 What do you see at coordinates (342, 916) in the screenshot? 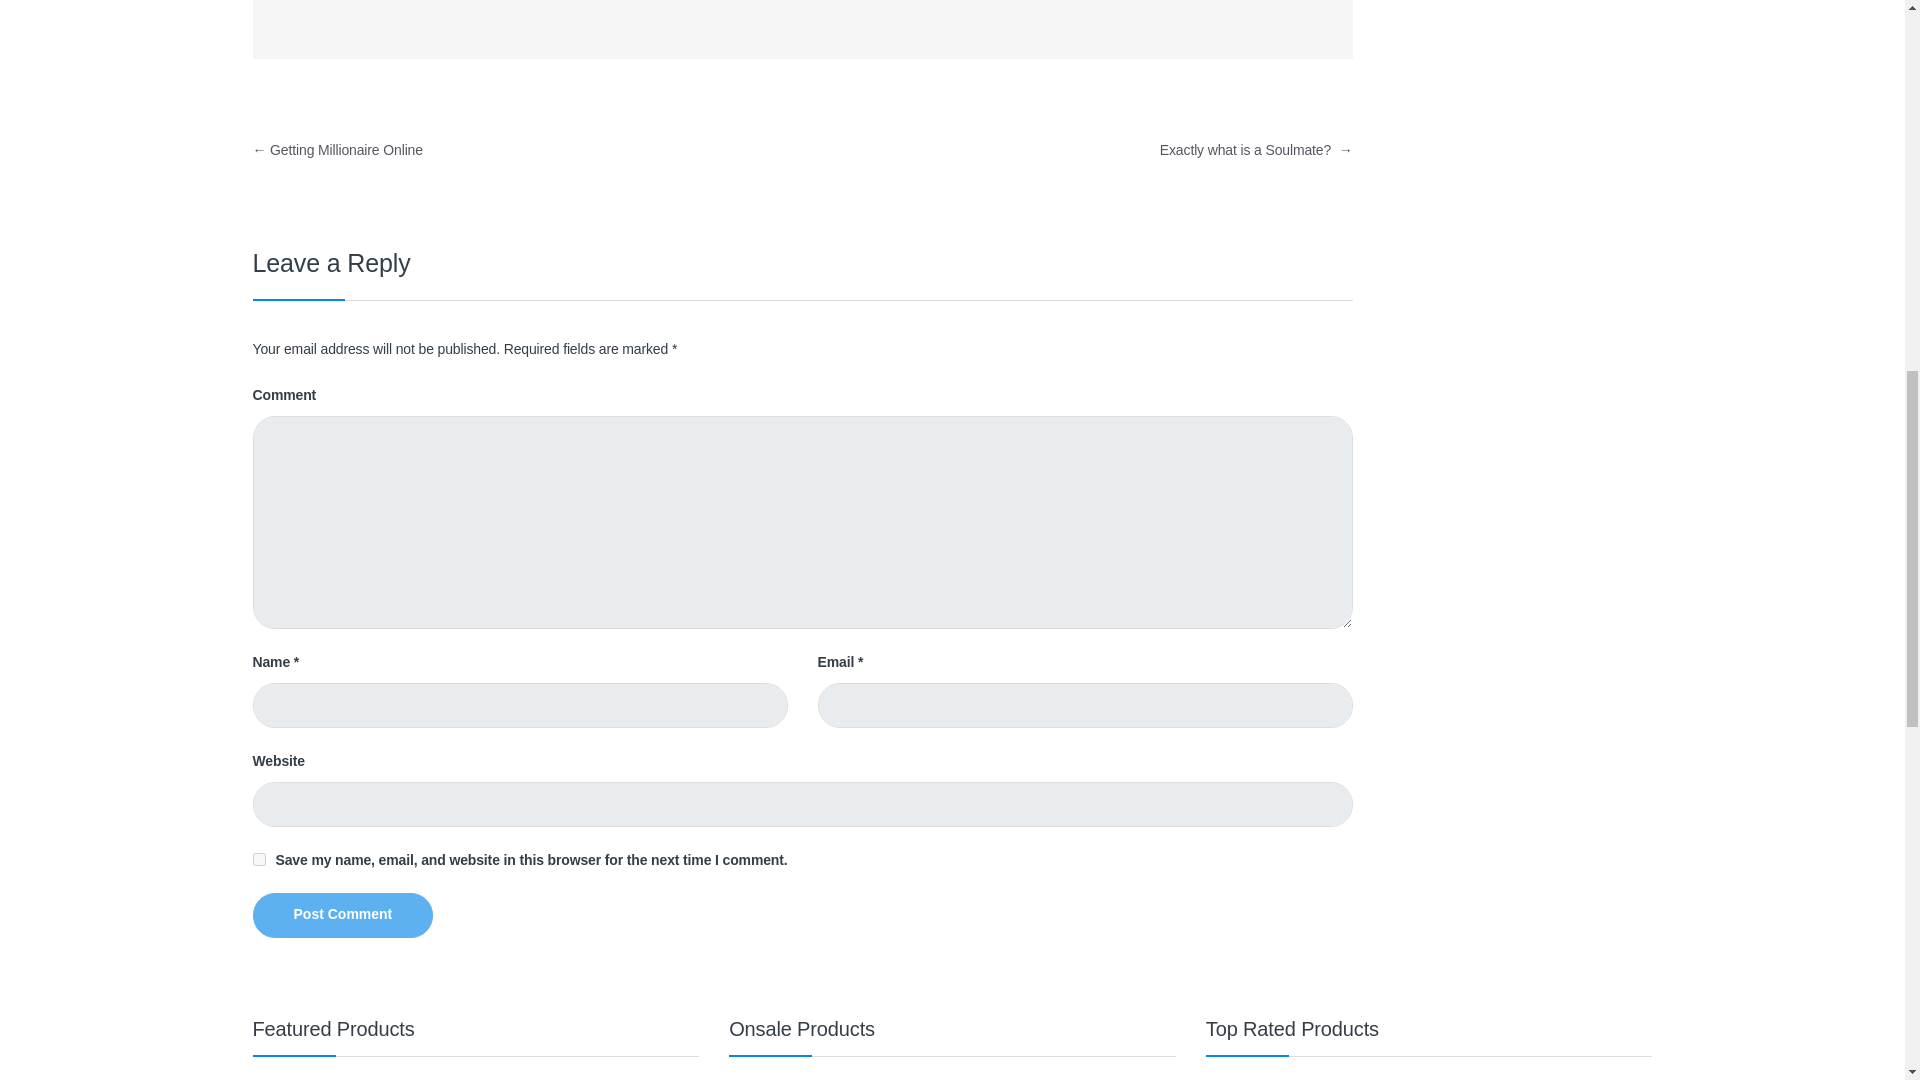
I see `Post Comment` at bounding box center [342, 916].